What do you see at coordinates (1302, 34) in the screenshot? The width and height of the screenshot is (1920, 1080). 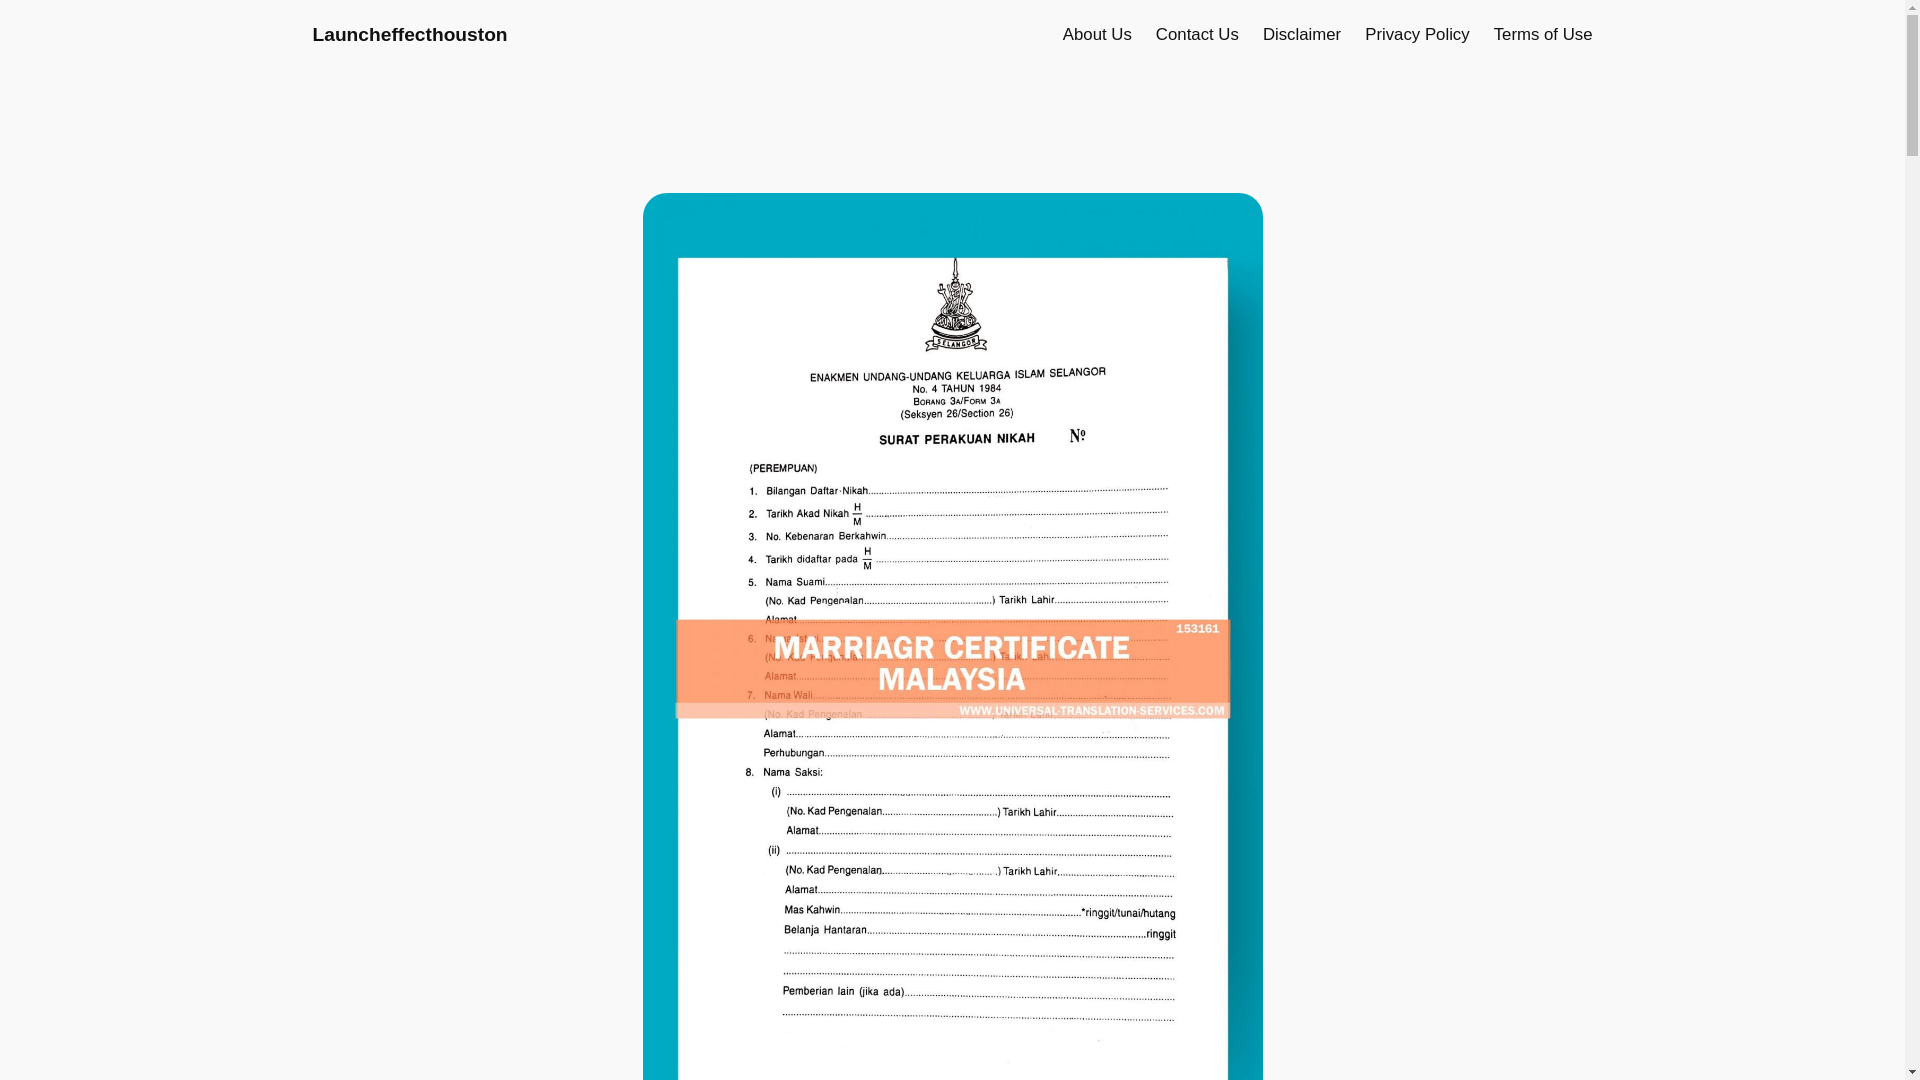 I see `Disclaimer` at bounding box center [1302, 34].